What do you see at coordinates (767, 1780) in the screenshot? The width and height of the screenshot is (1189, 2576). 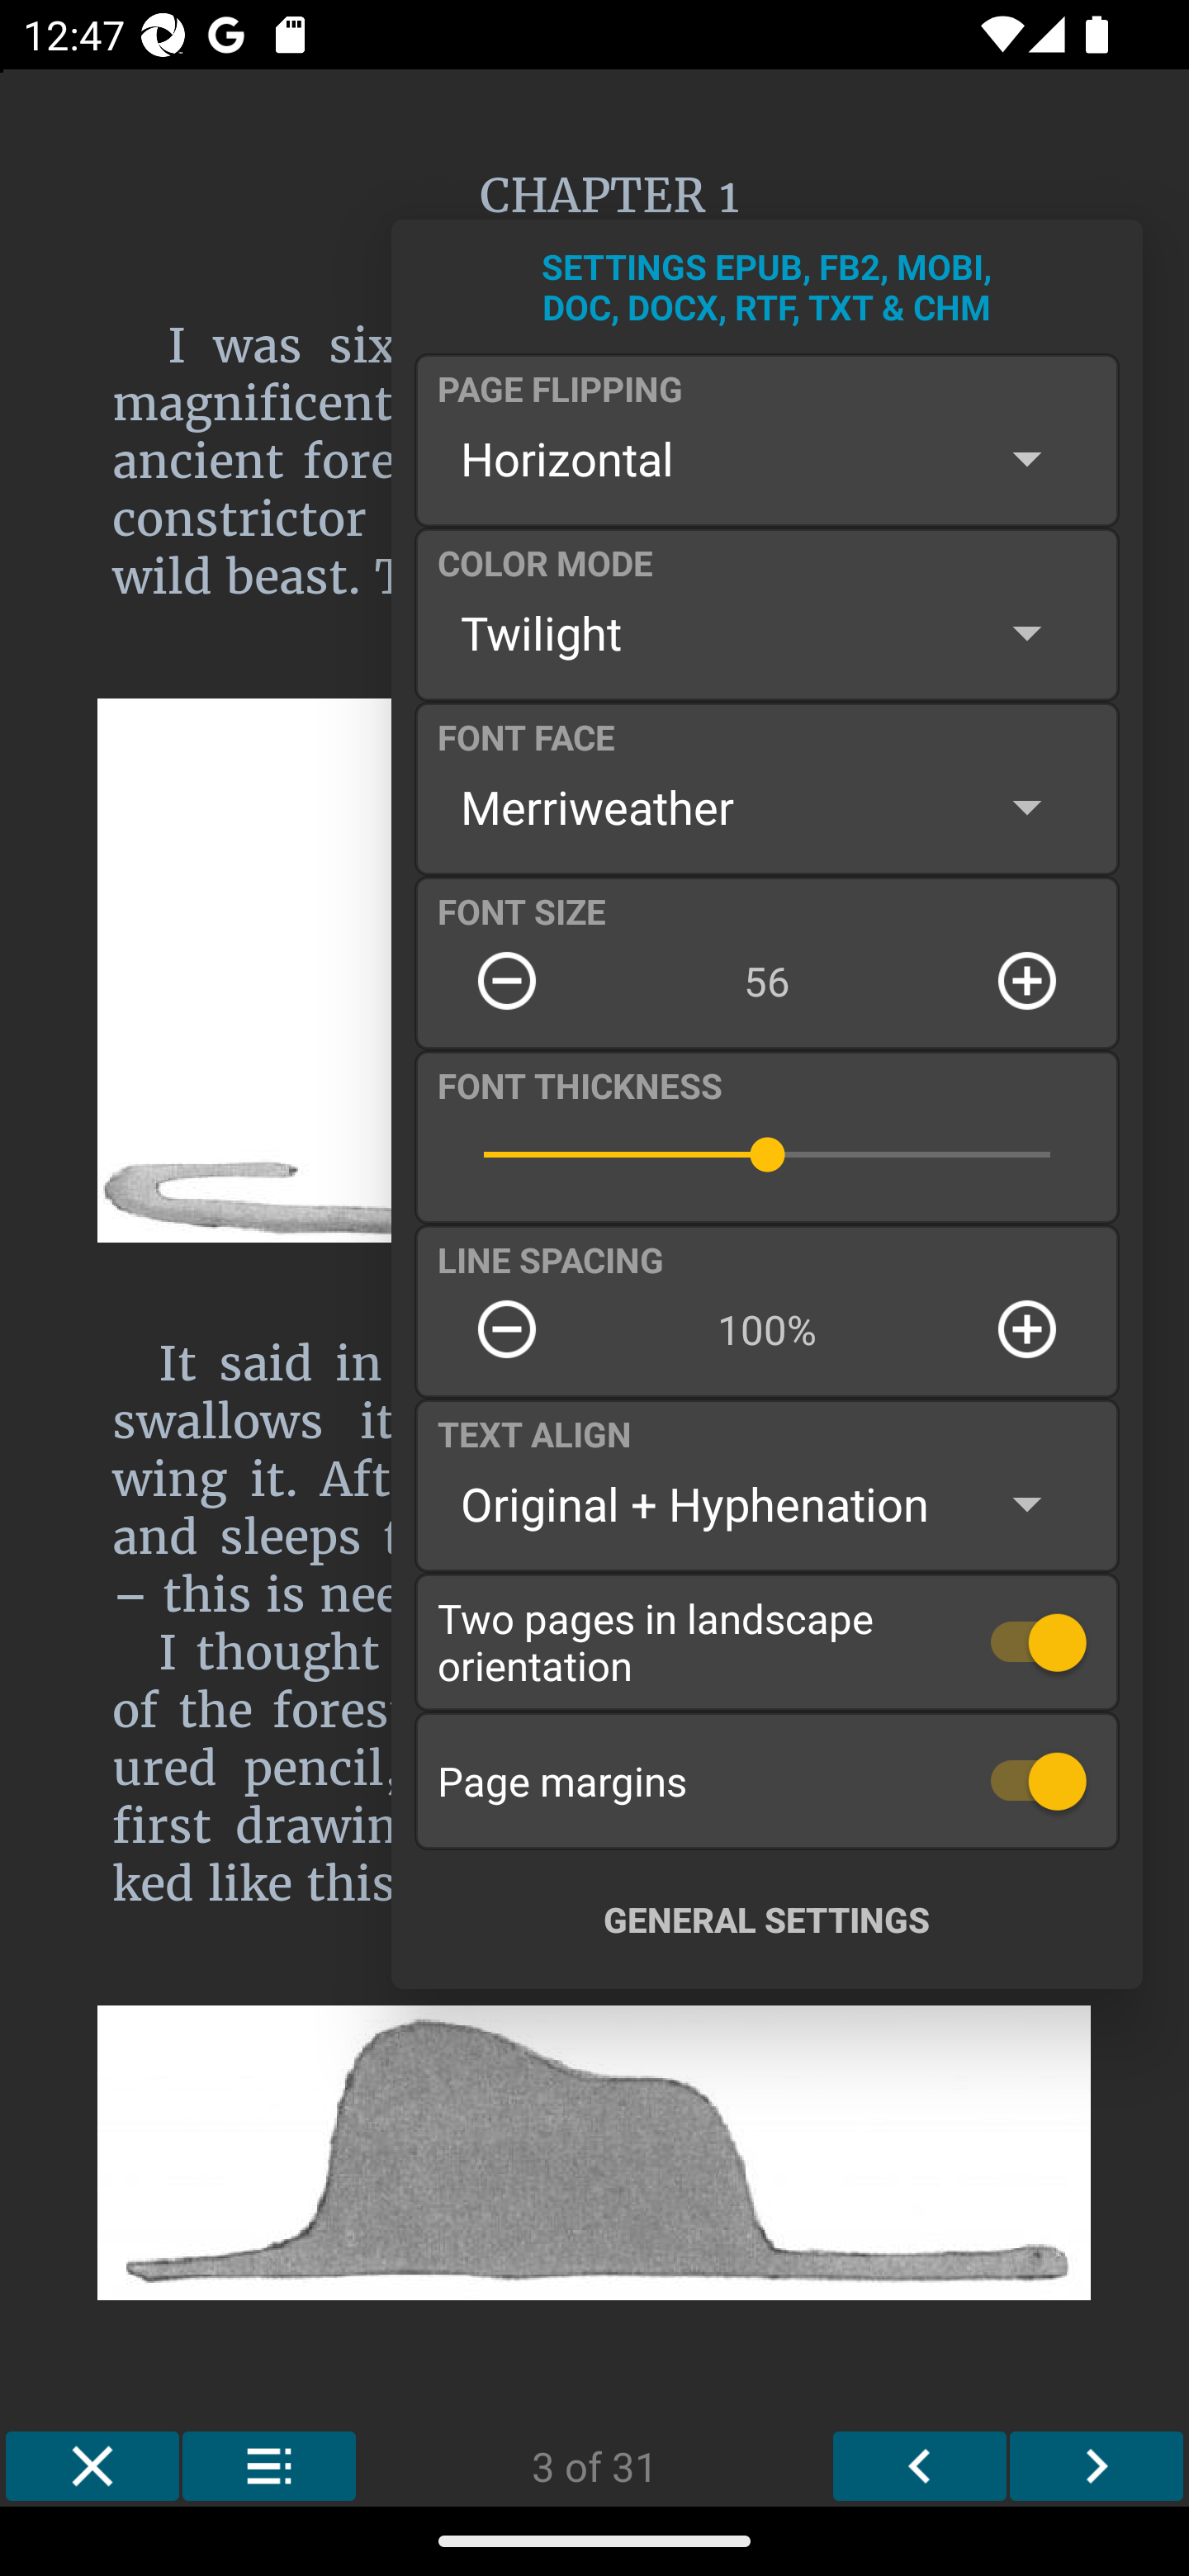 I see `Page margins` at bounding box center [767, 1780].